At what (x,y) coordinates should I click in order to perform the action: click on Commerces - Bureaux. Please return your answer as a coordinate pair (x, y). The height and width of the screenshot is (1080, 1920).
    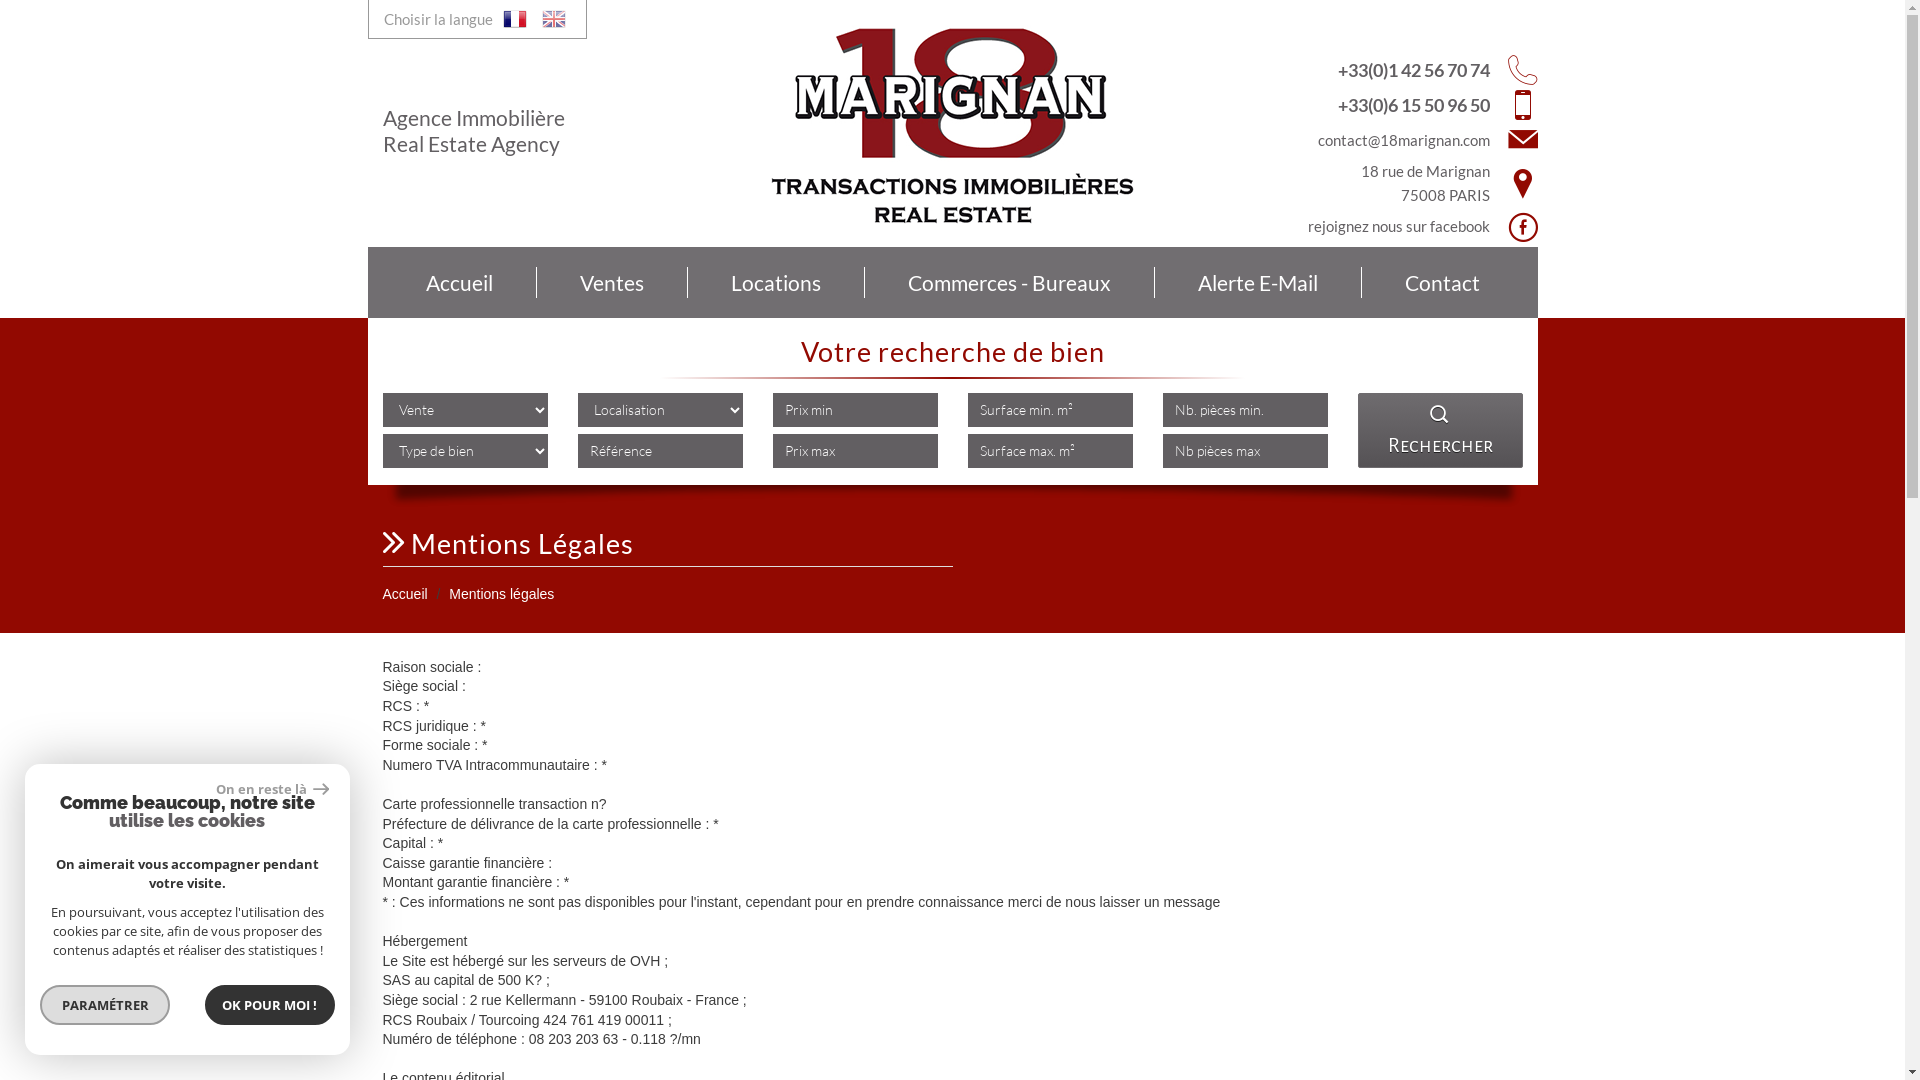
    Looking at the image, I should click on (1009, 283).